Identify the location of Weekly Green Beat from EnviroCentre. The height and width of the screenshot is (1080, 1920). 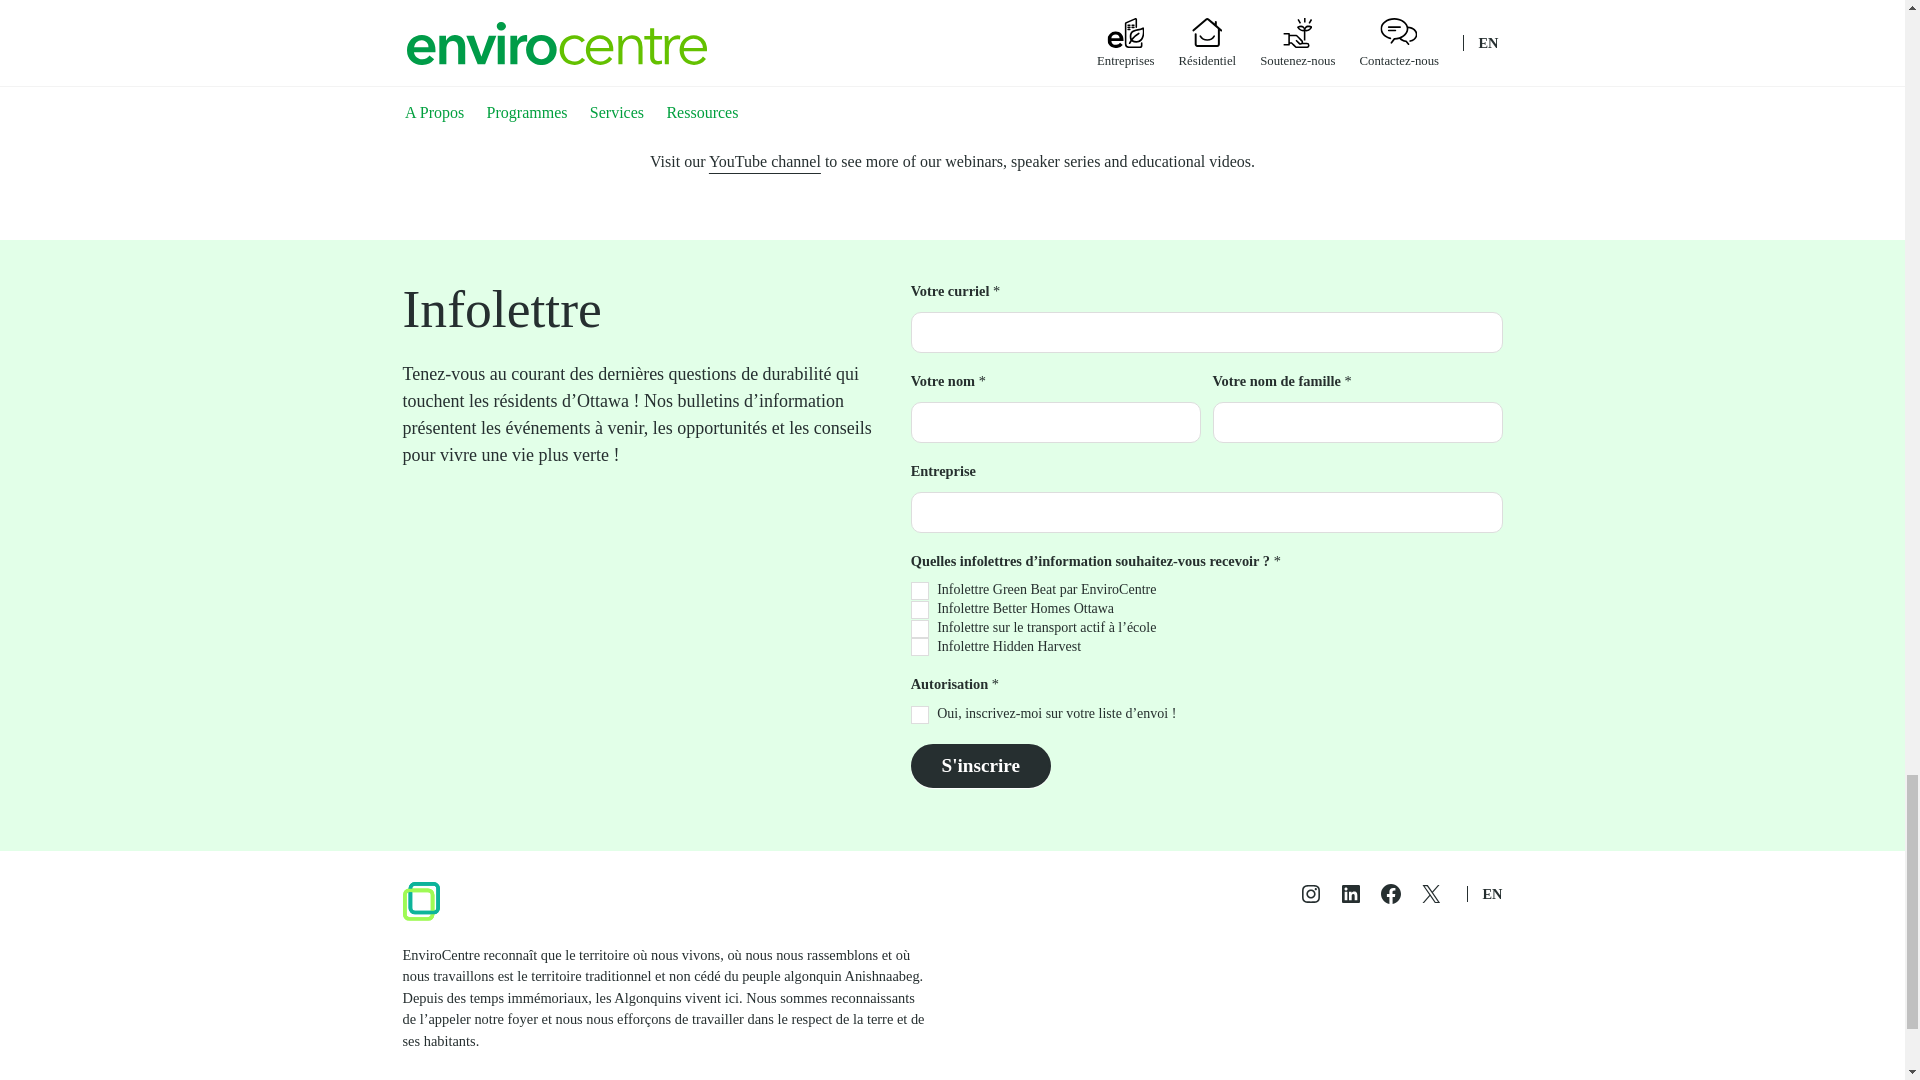
(920, 591).